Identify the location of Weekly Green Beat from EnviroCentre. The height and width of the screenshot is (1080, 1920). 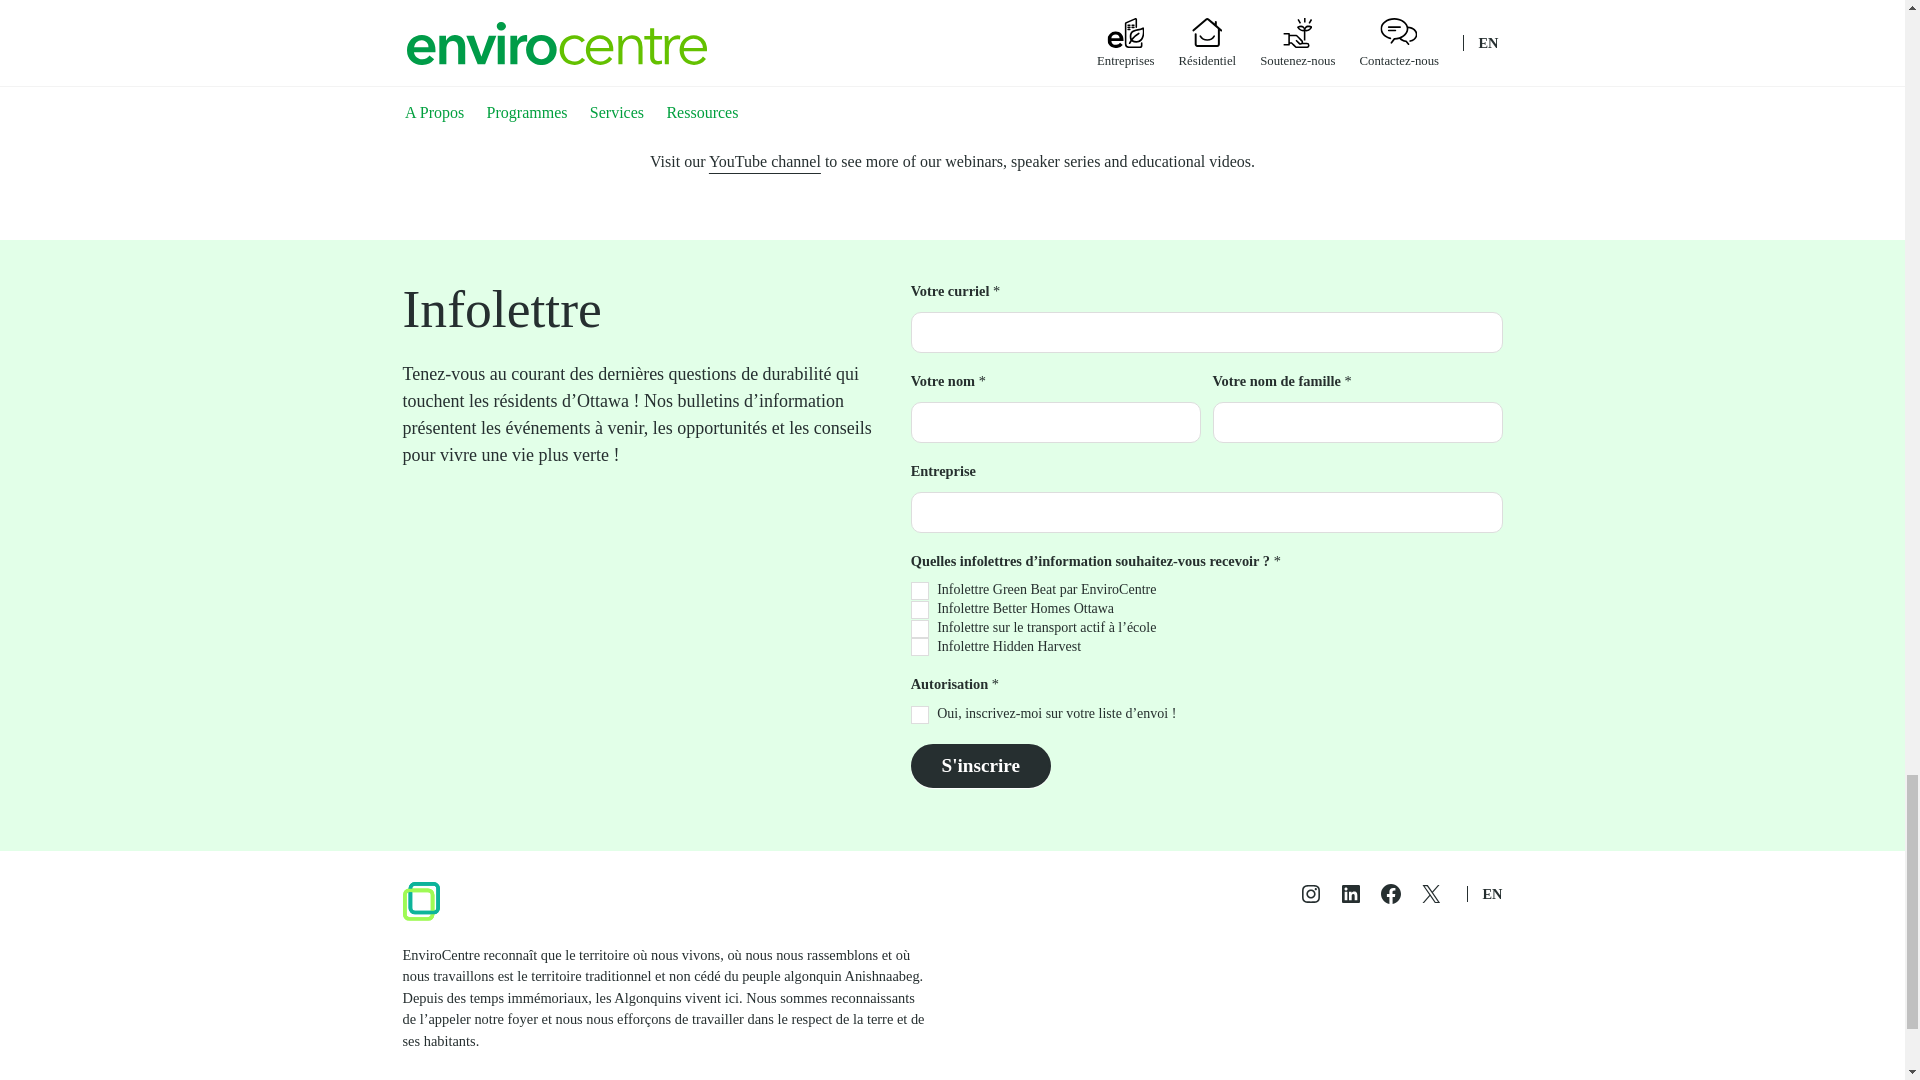
(920, 591).